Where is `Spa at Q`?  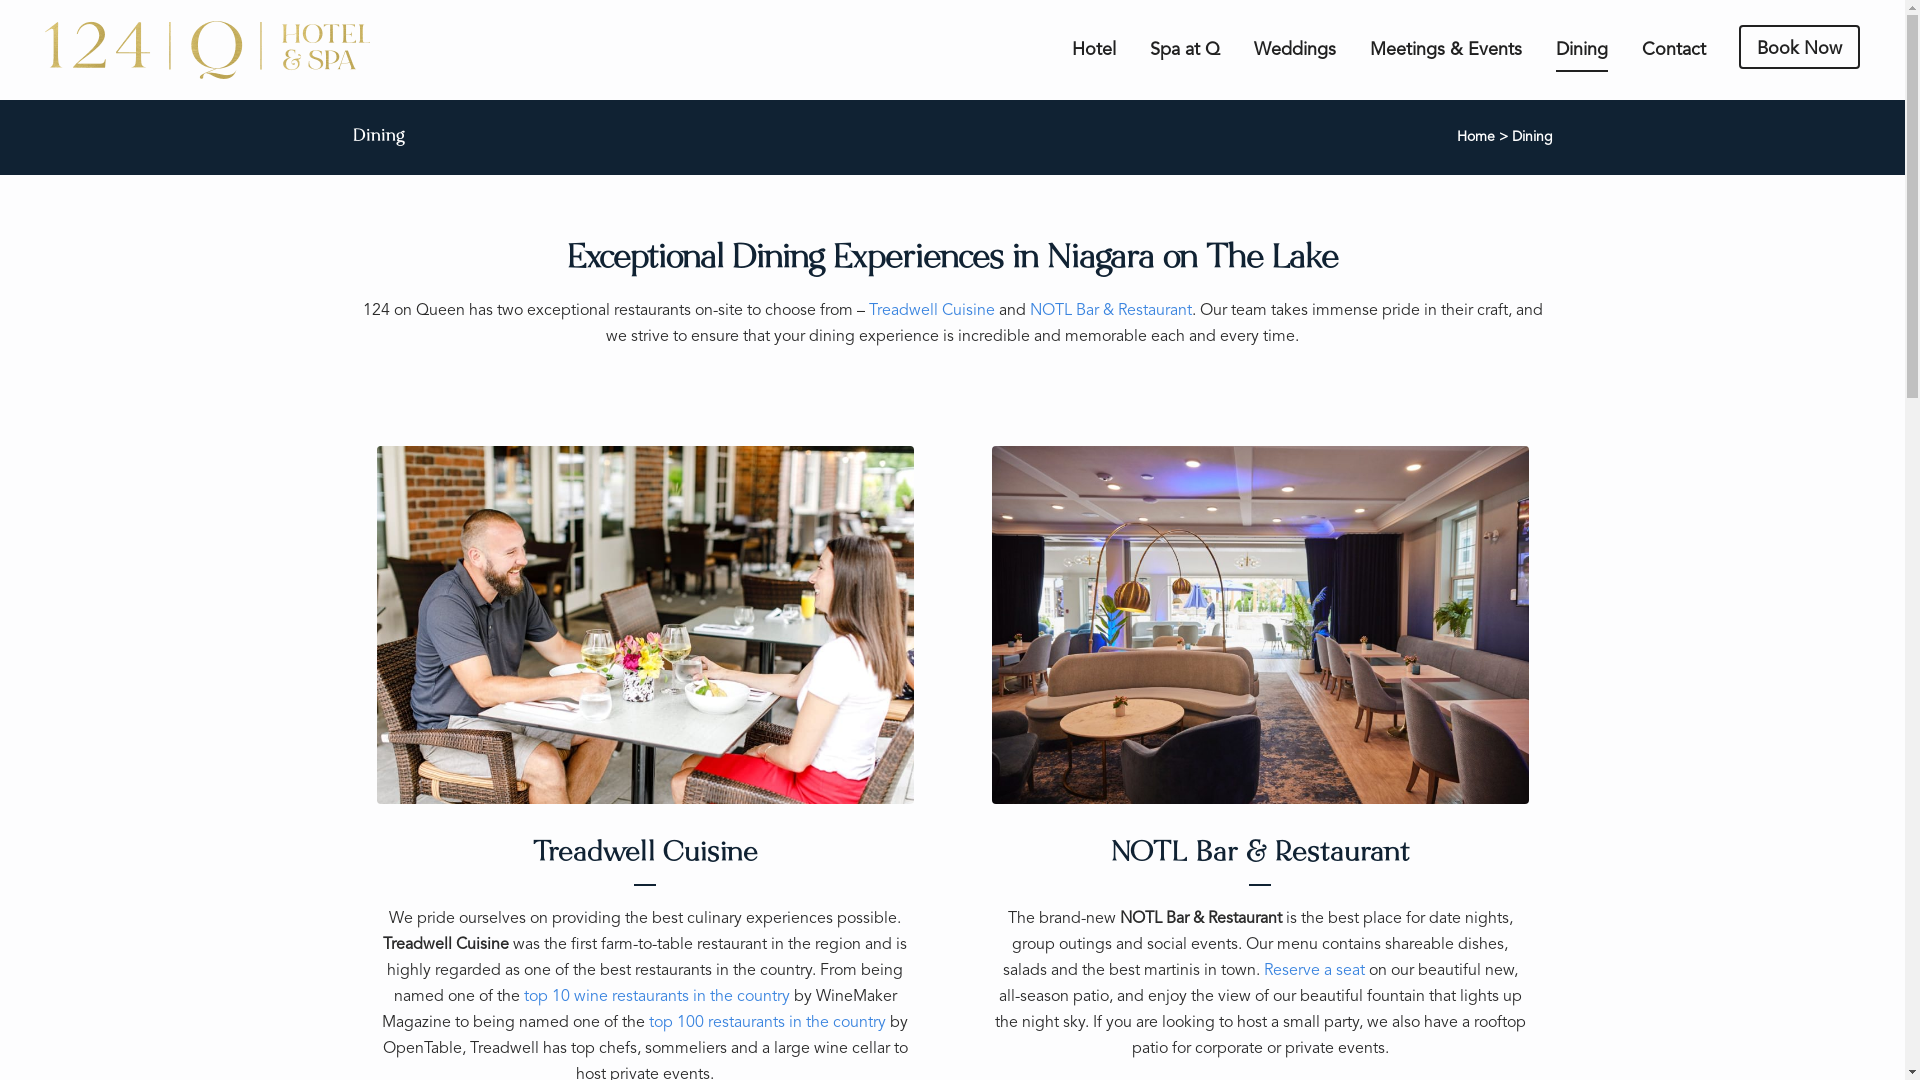
Spa at Q is located at coordinates (1185, 50).